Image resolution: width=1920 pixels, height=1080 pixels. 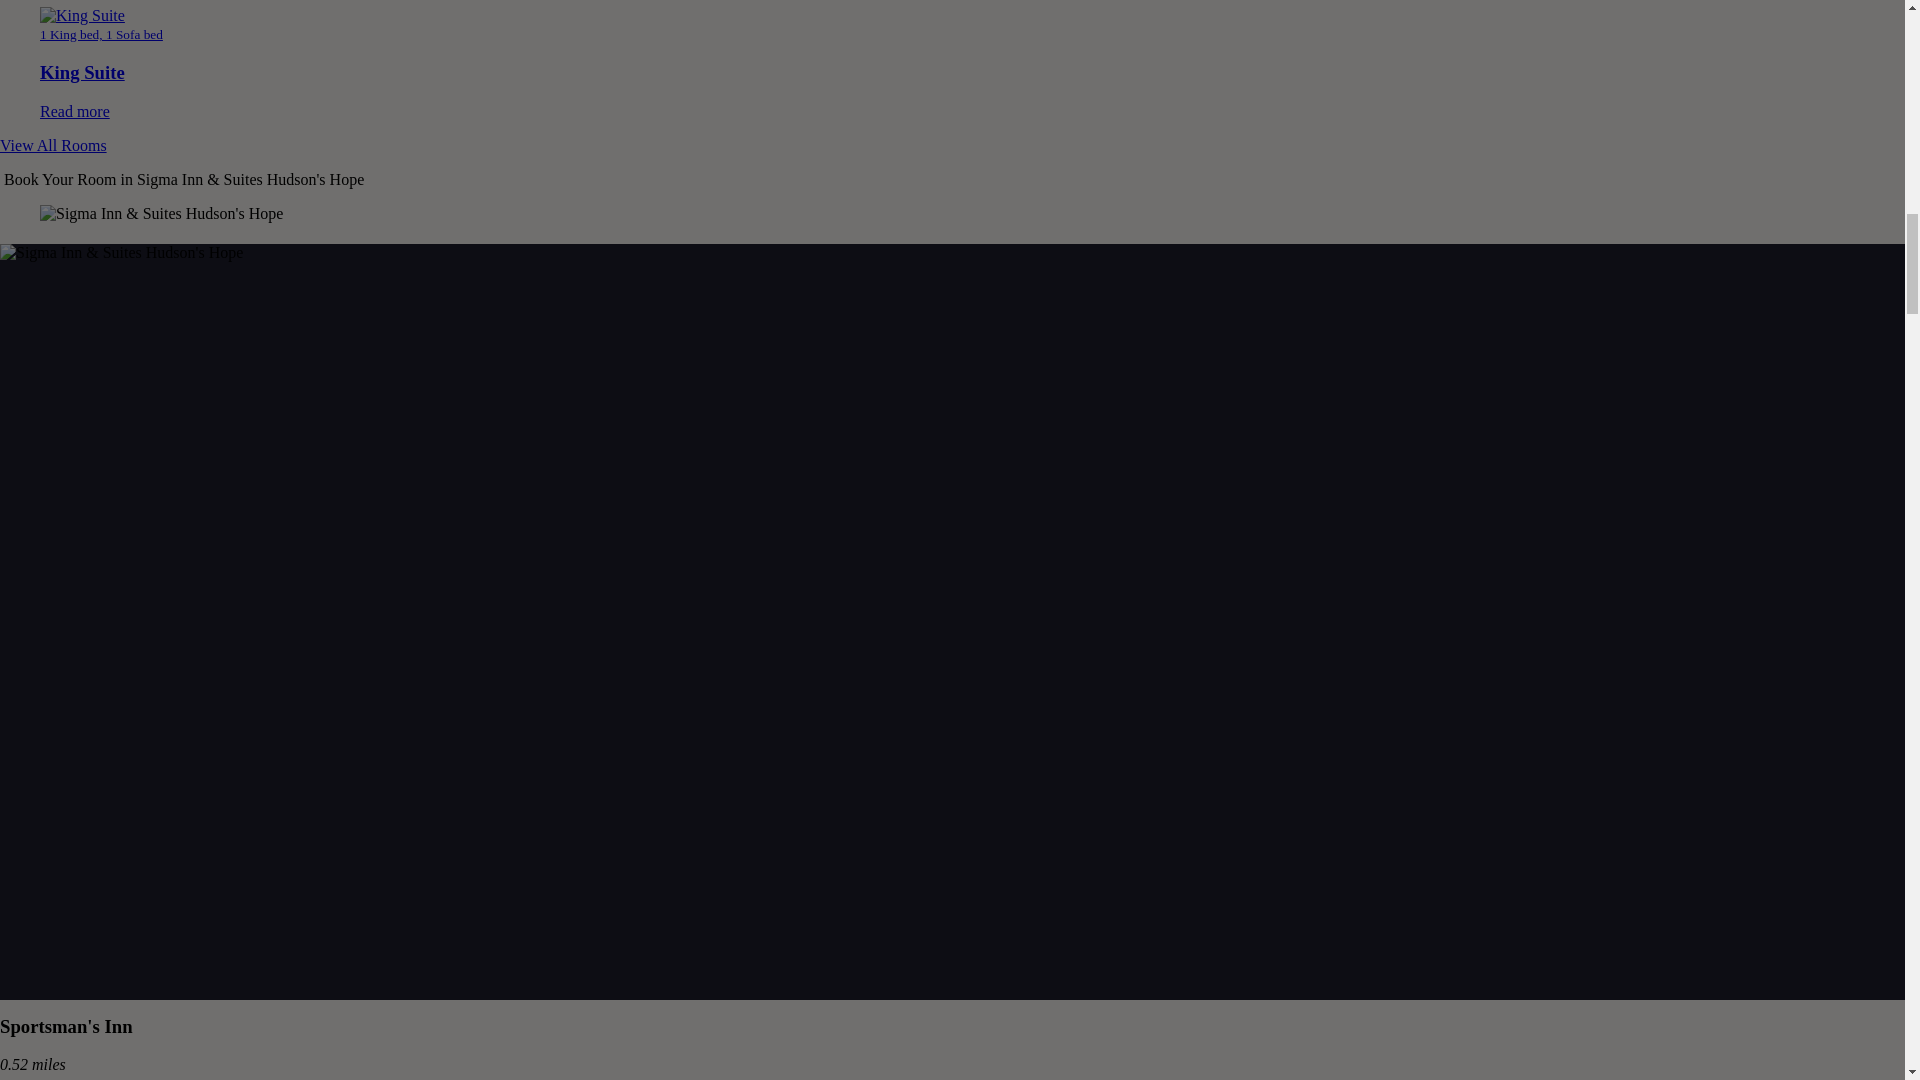 What do you see at coordinates (114, 447) in the screenshot?
I see `Alwin Holland Campground` at bounding box center [114, 447].